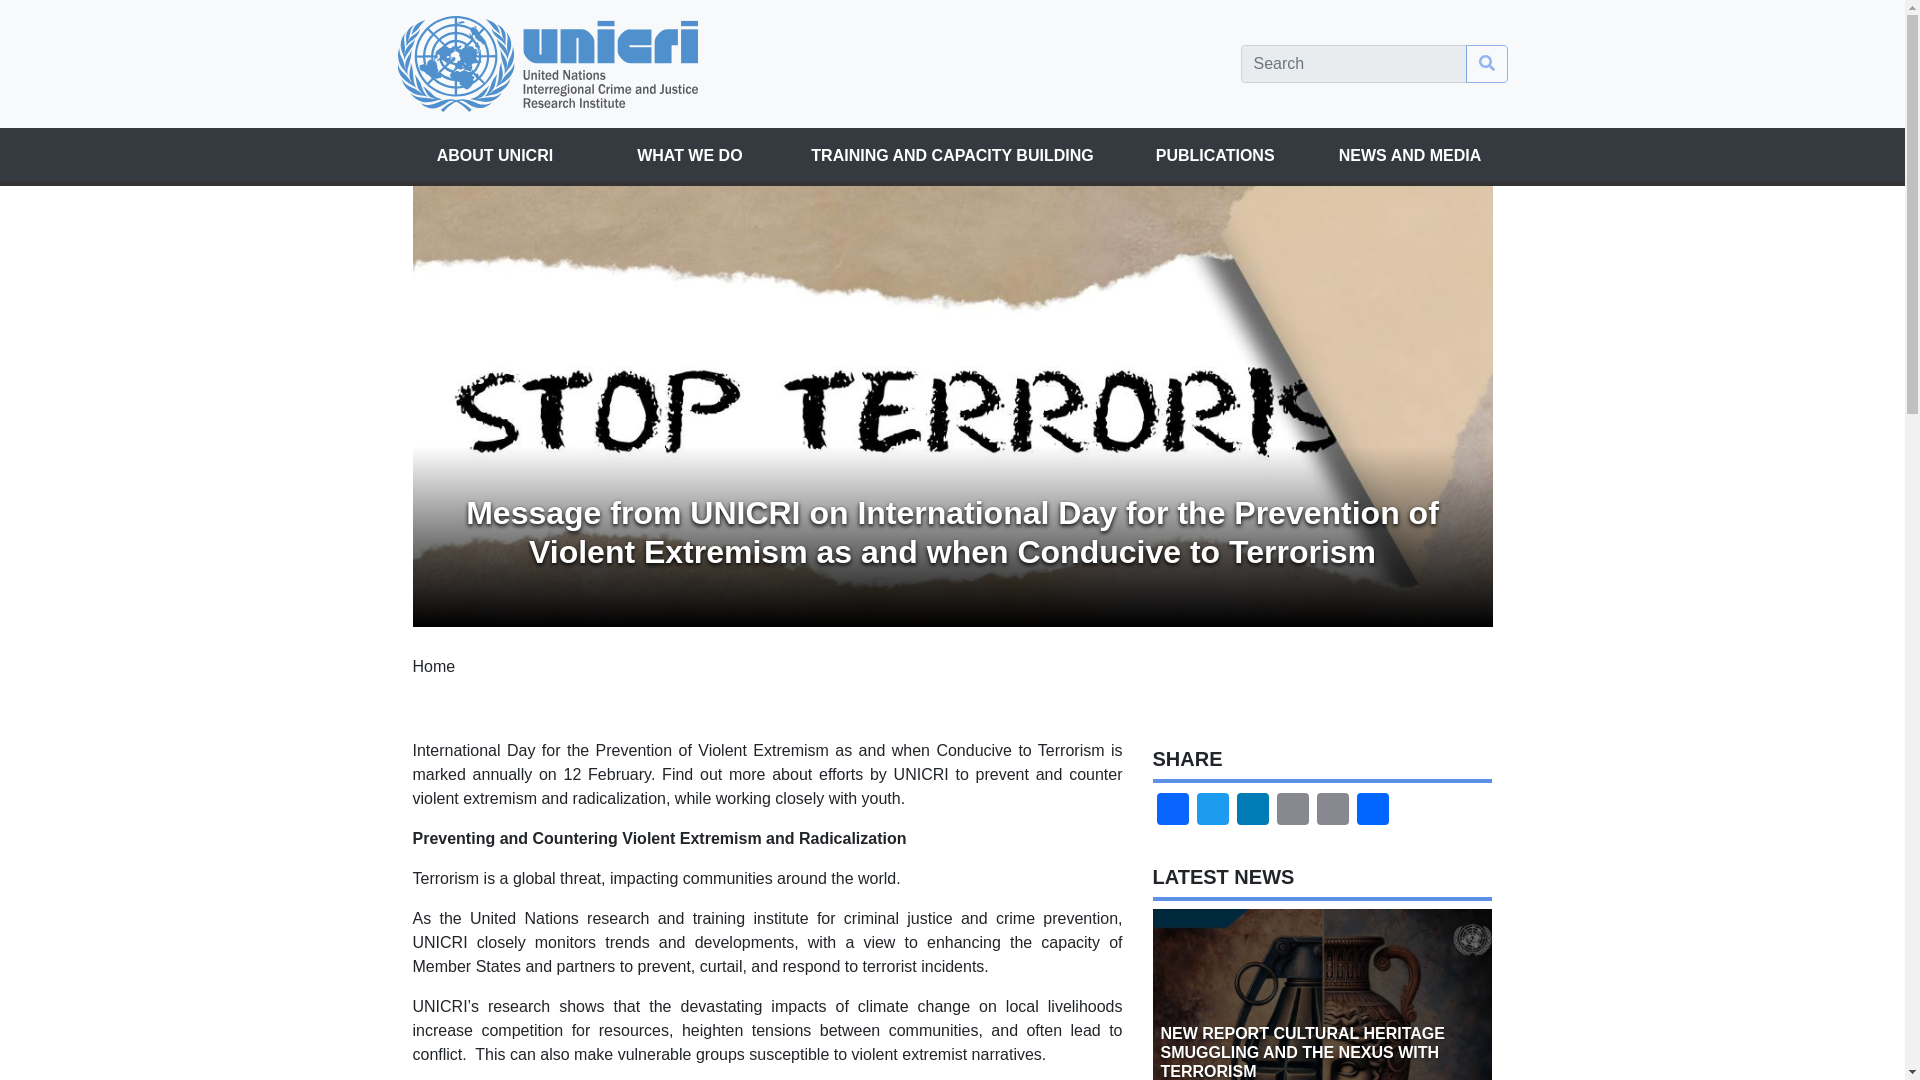 The width and height of the screenshot is (1920, 1080). I want to click on WHAT WE DO, so click(689, 156).